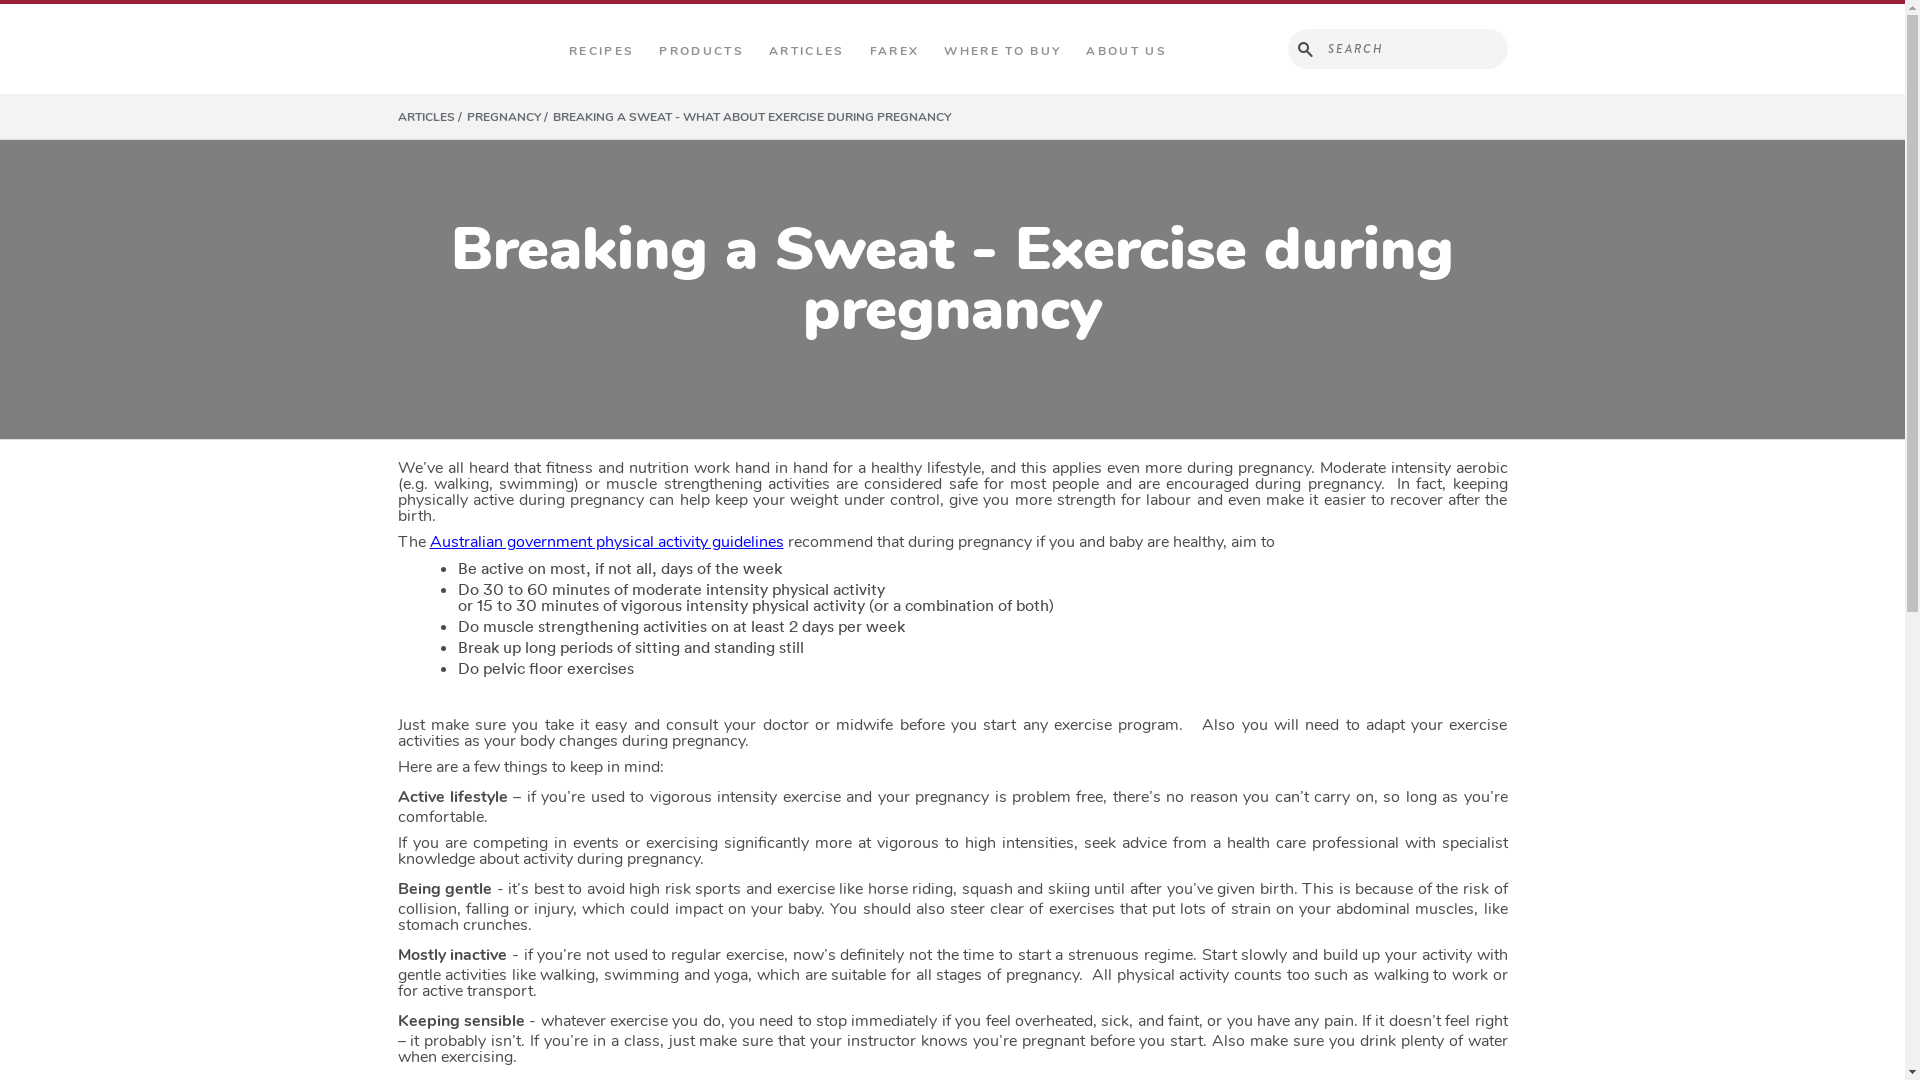  What do you see at coordinates (895, 51) in the screenshot?
I see `FAREX` at bounding box center [895, 51].